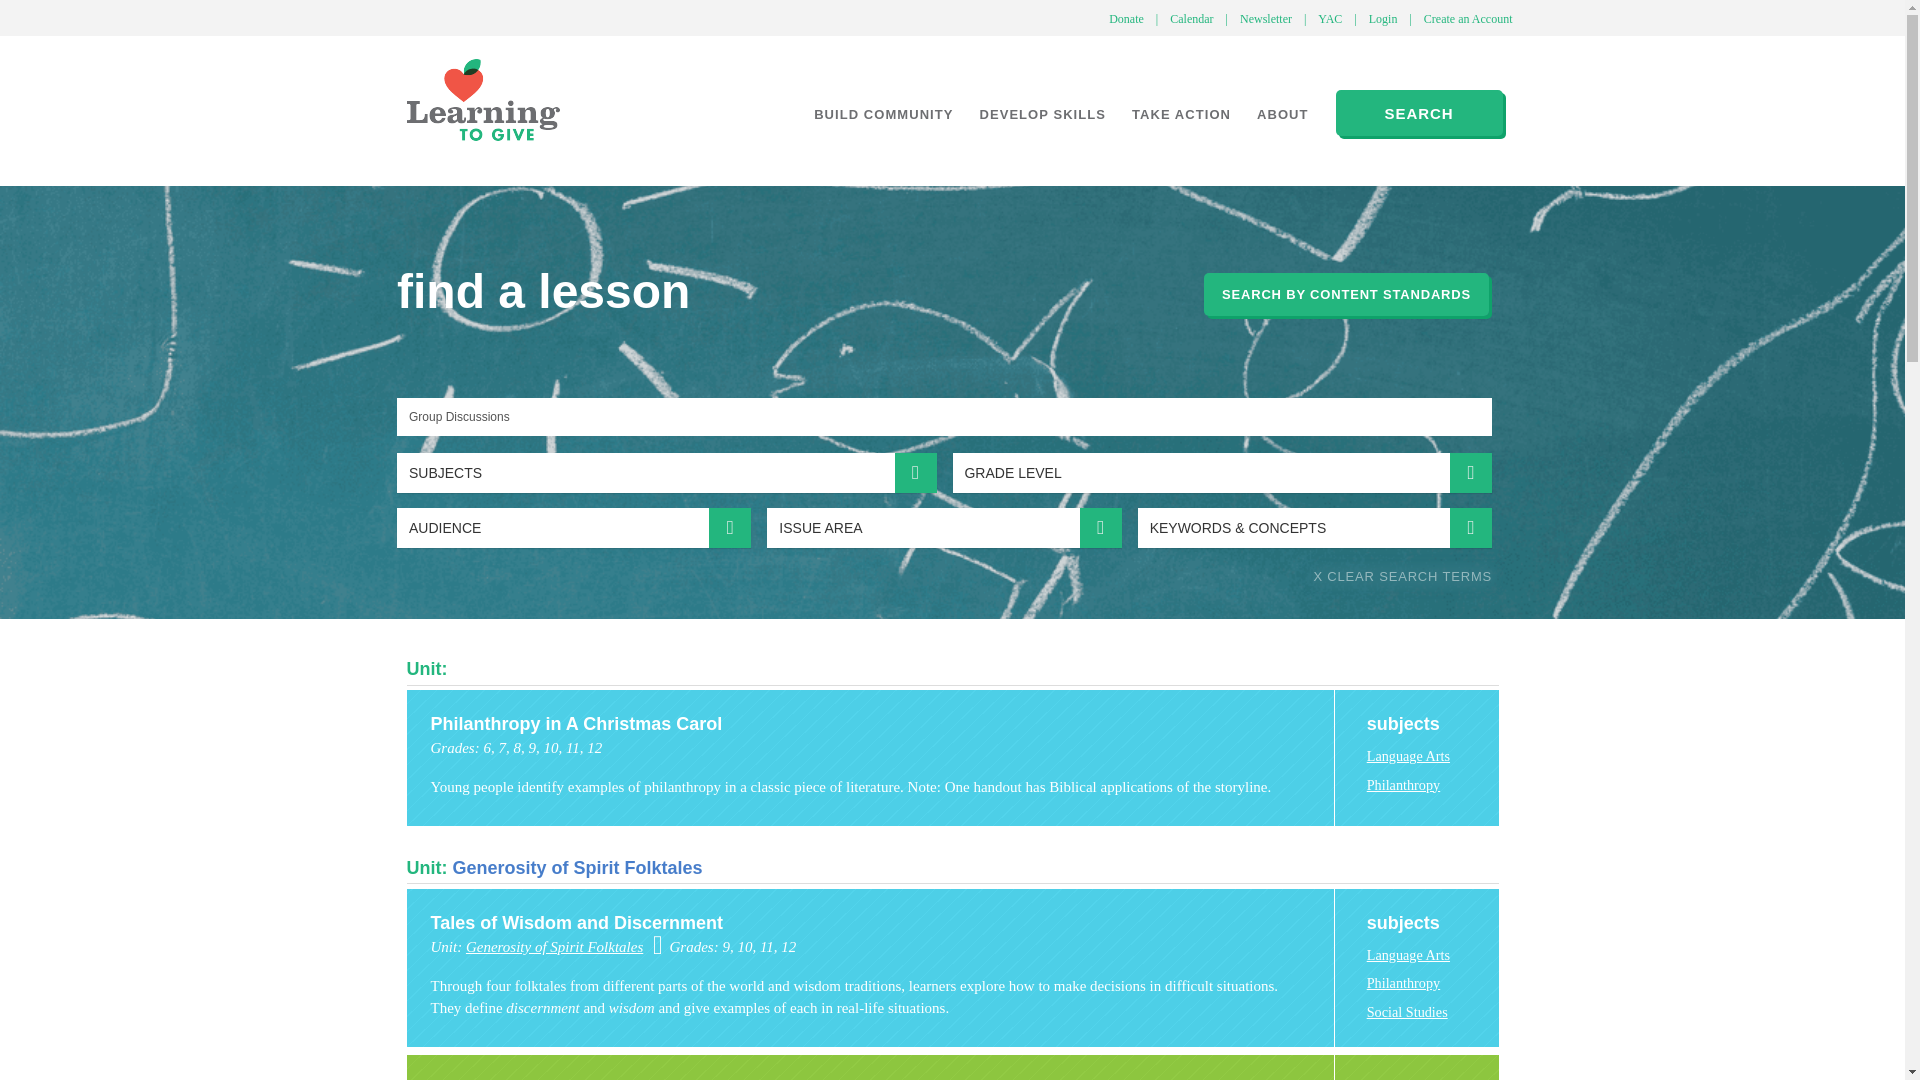  I want to click on Guidance on service that makes a difference, so click(1182, 114).